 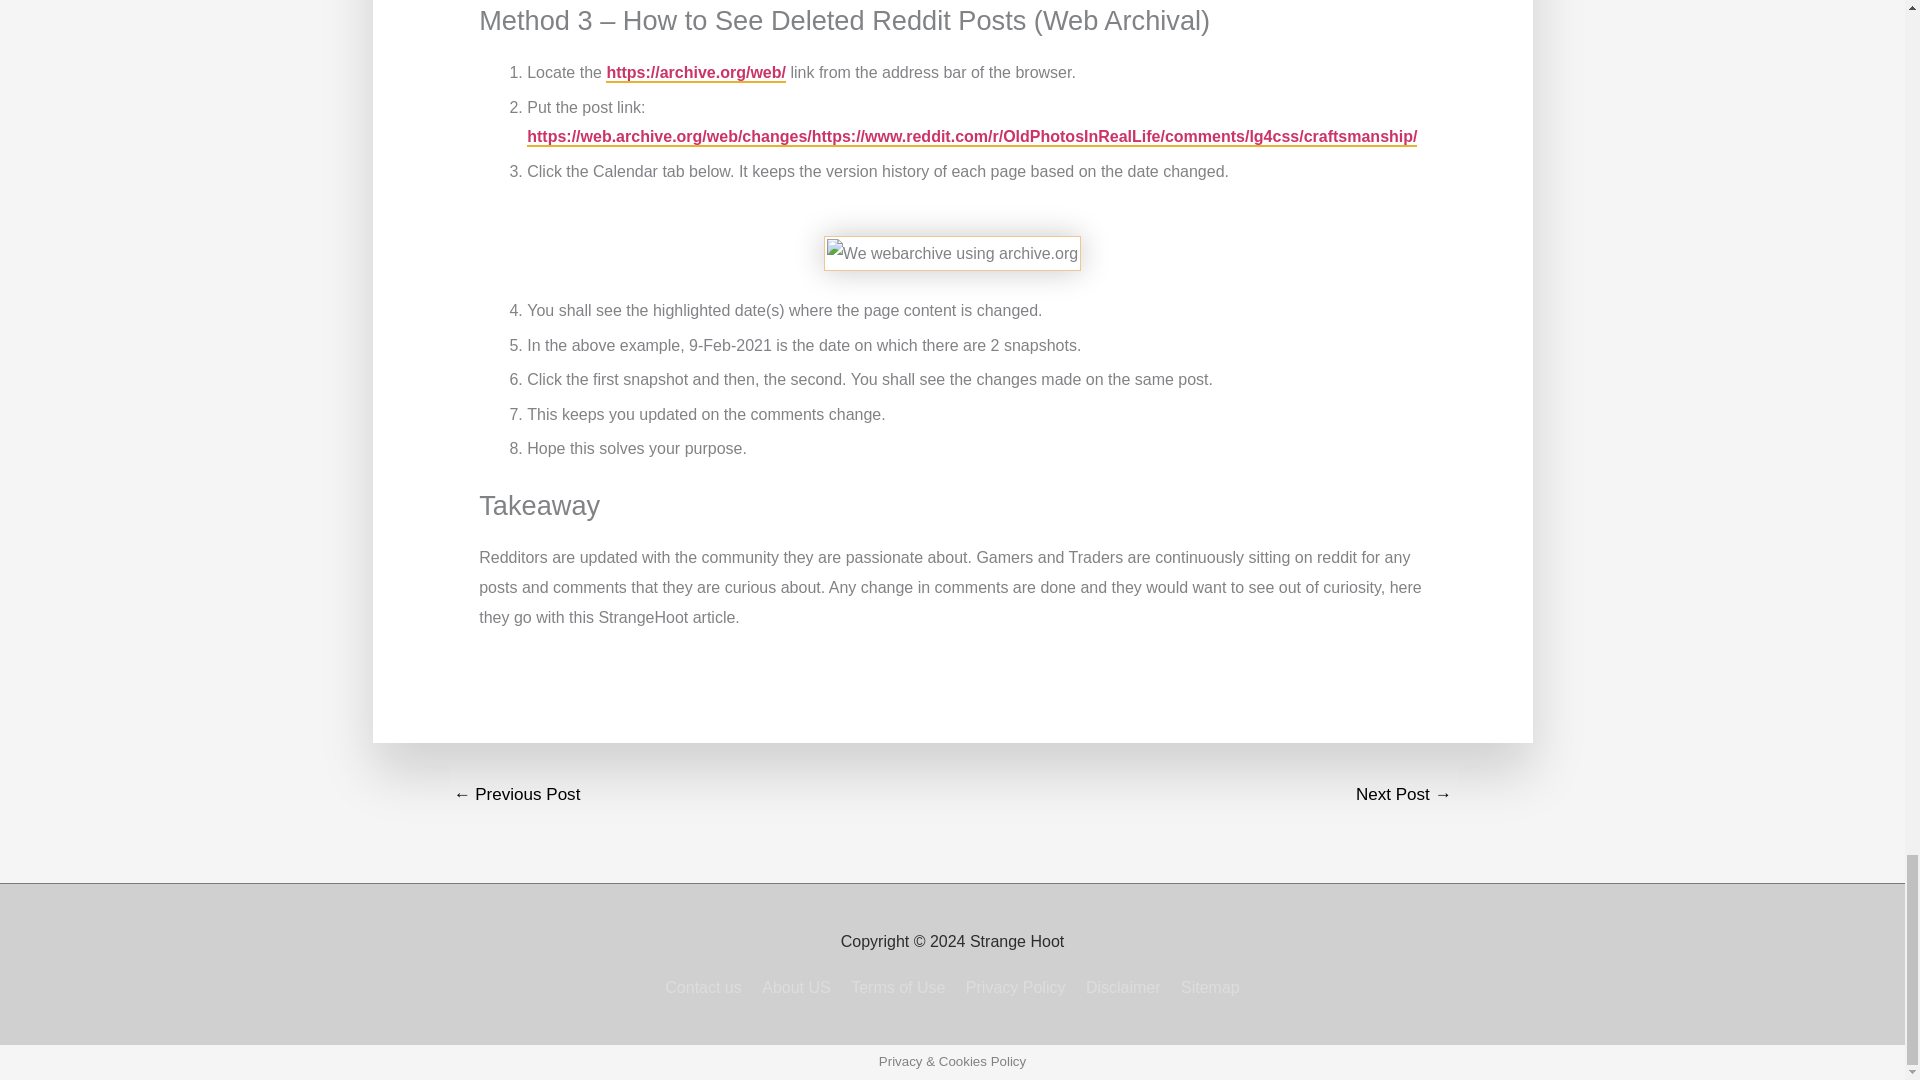 What do you see at coordinates (1016, 986) in the screenshot?
I see `Privacy Policy` at bounding box center [1016, 986].